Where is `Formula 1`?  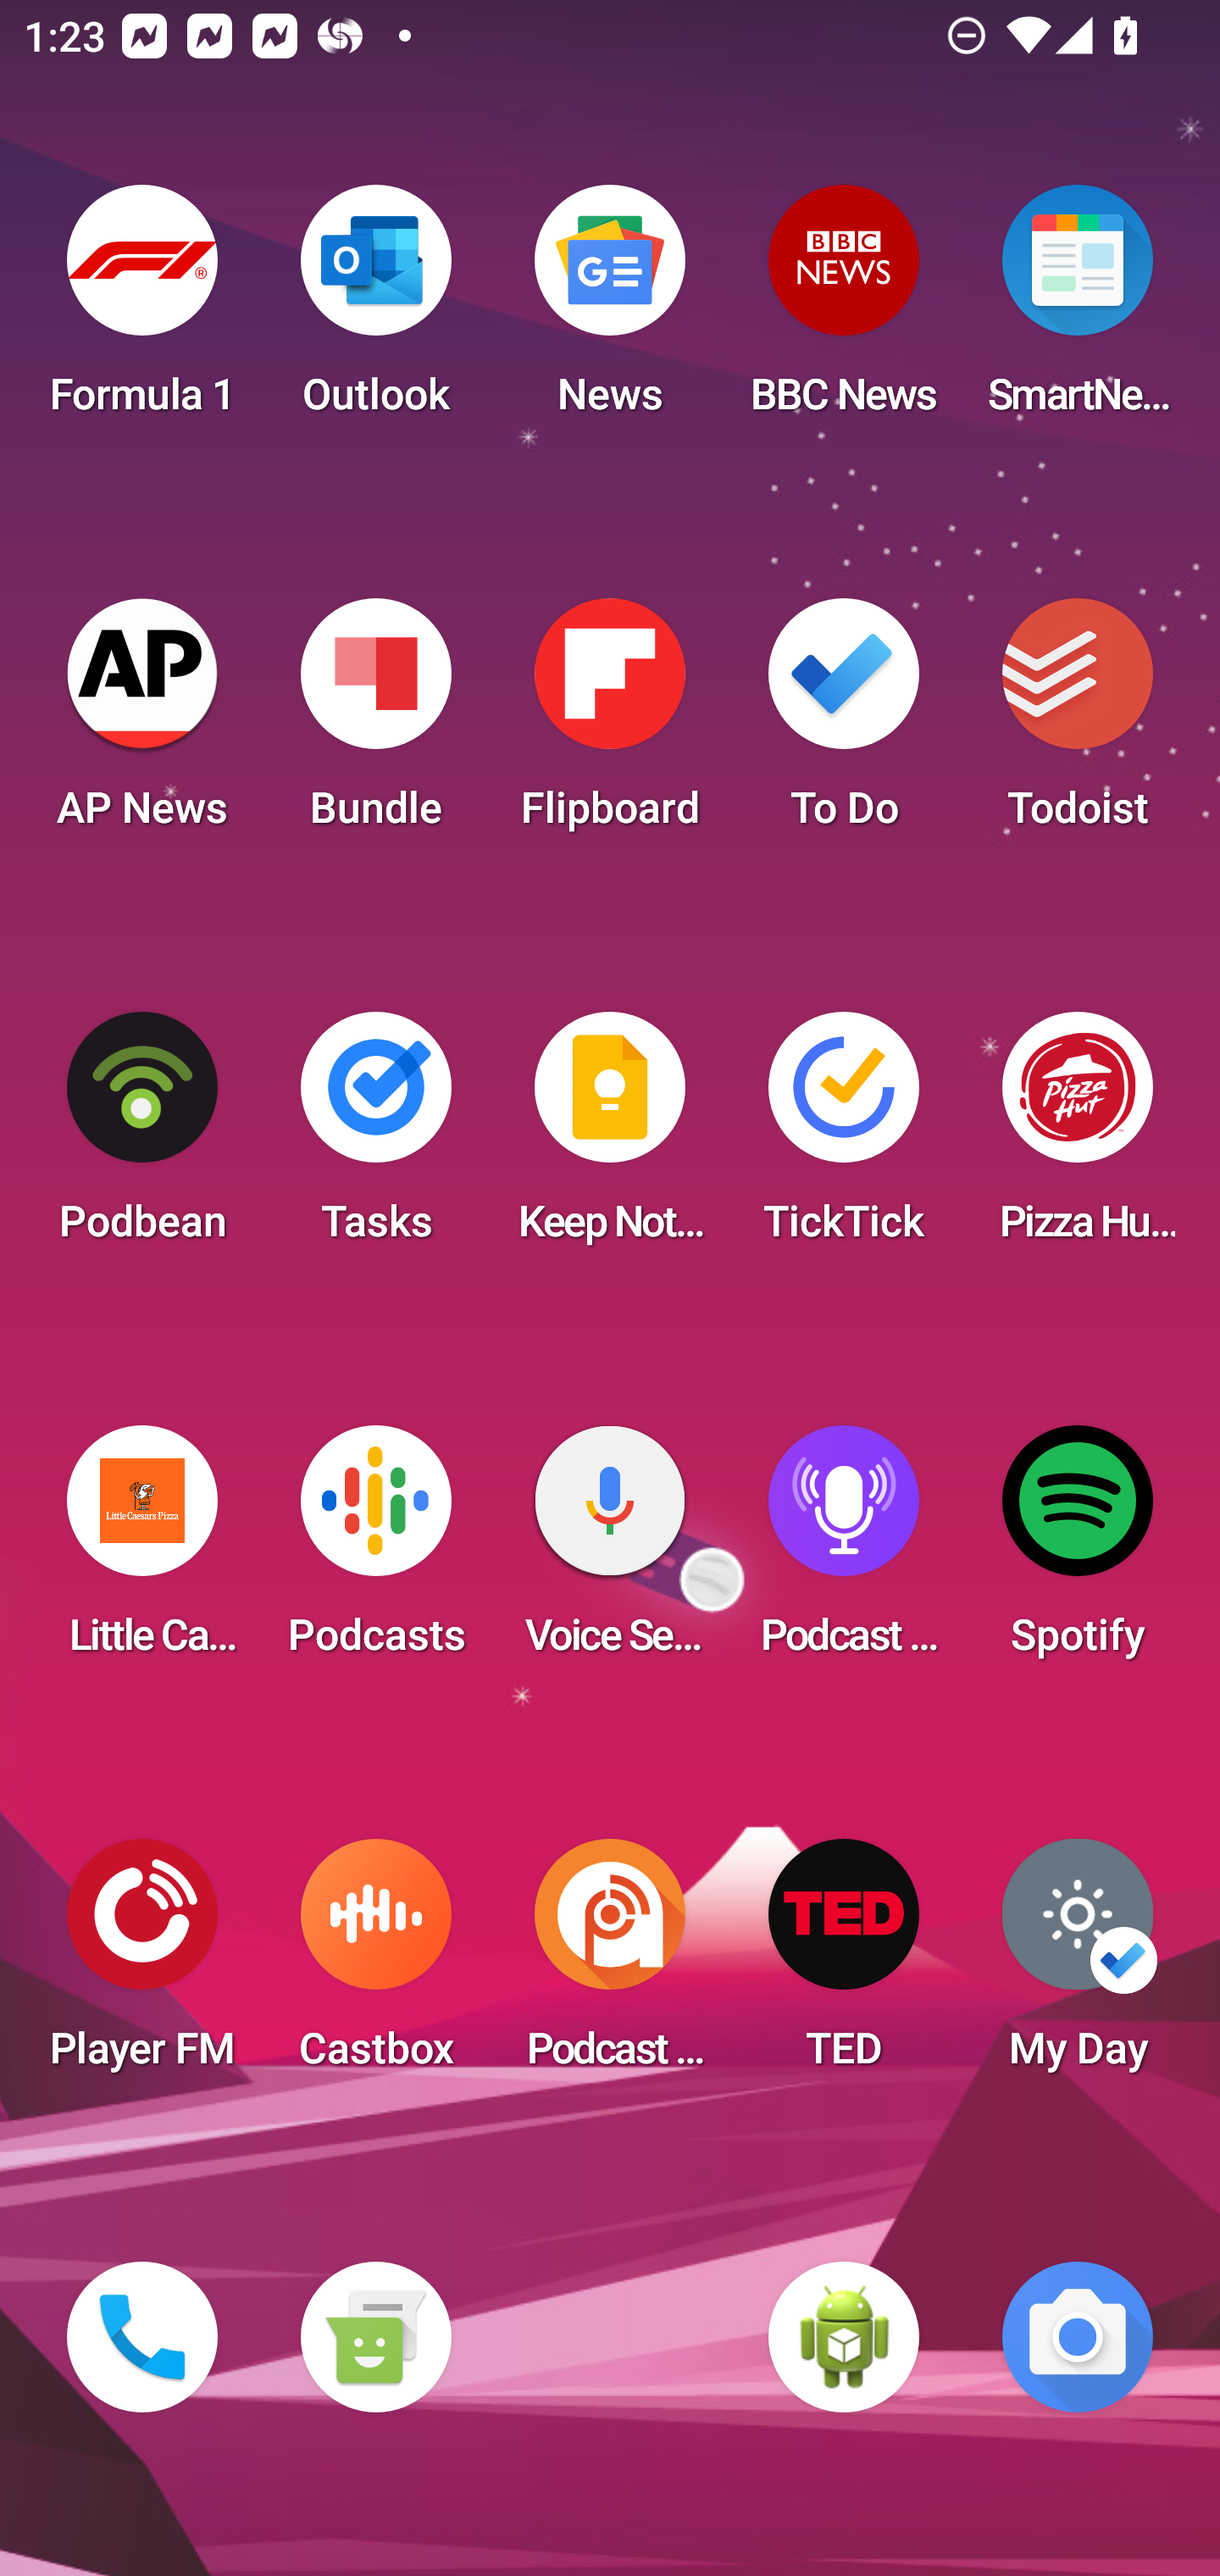 Formula 1 is located at coordinates (142, 310).